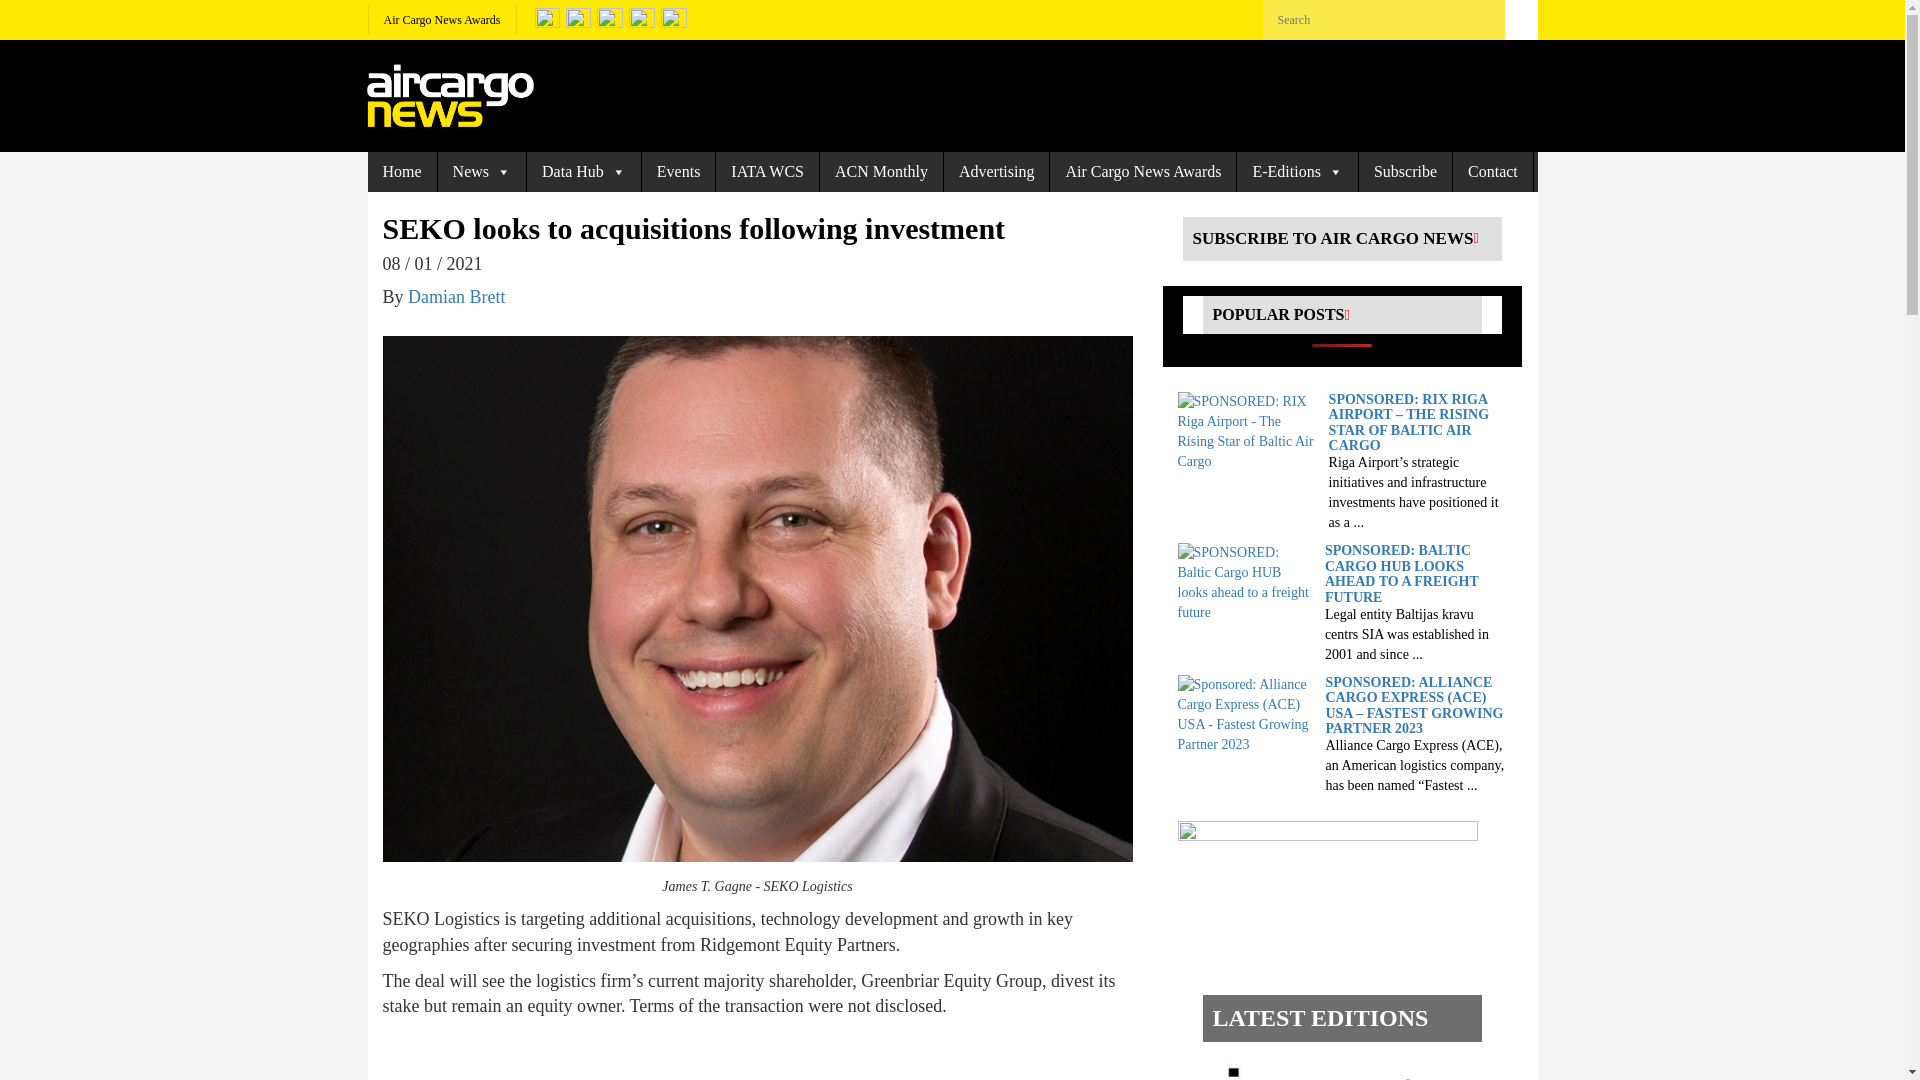 The image size is (1920, 1080). Describe the element at coordinates (442, 20) in the screenshot. I see `Air Cargo News Awards` at that location.